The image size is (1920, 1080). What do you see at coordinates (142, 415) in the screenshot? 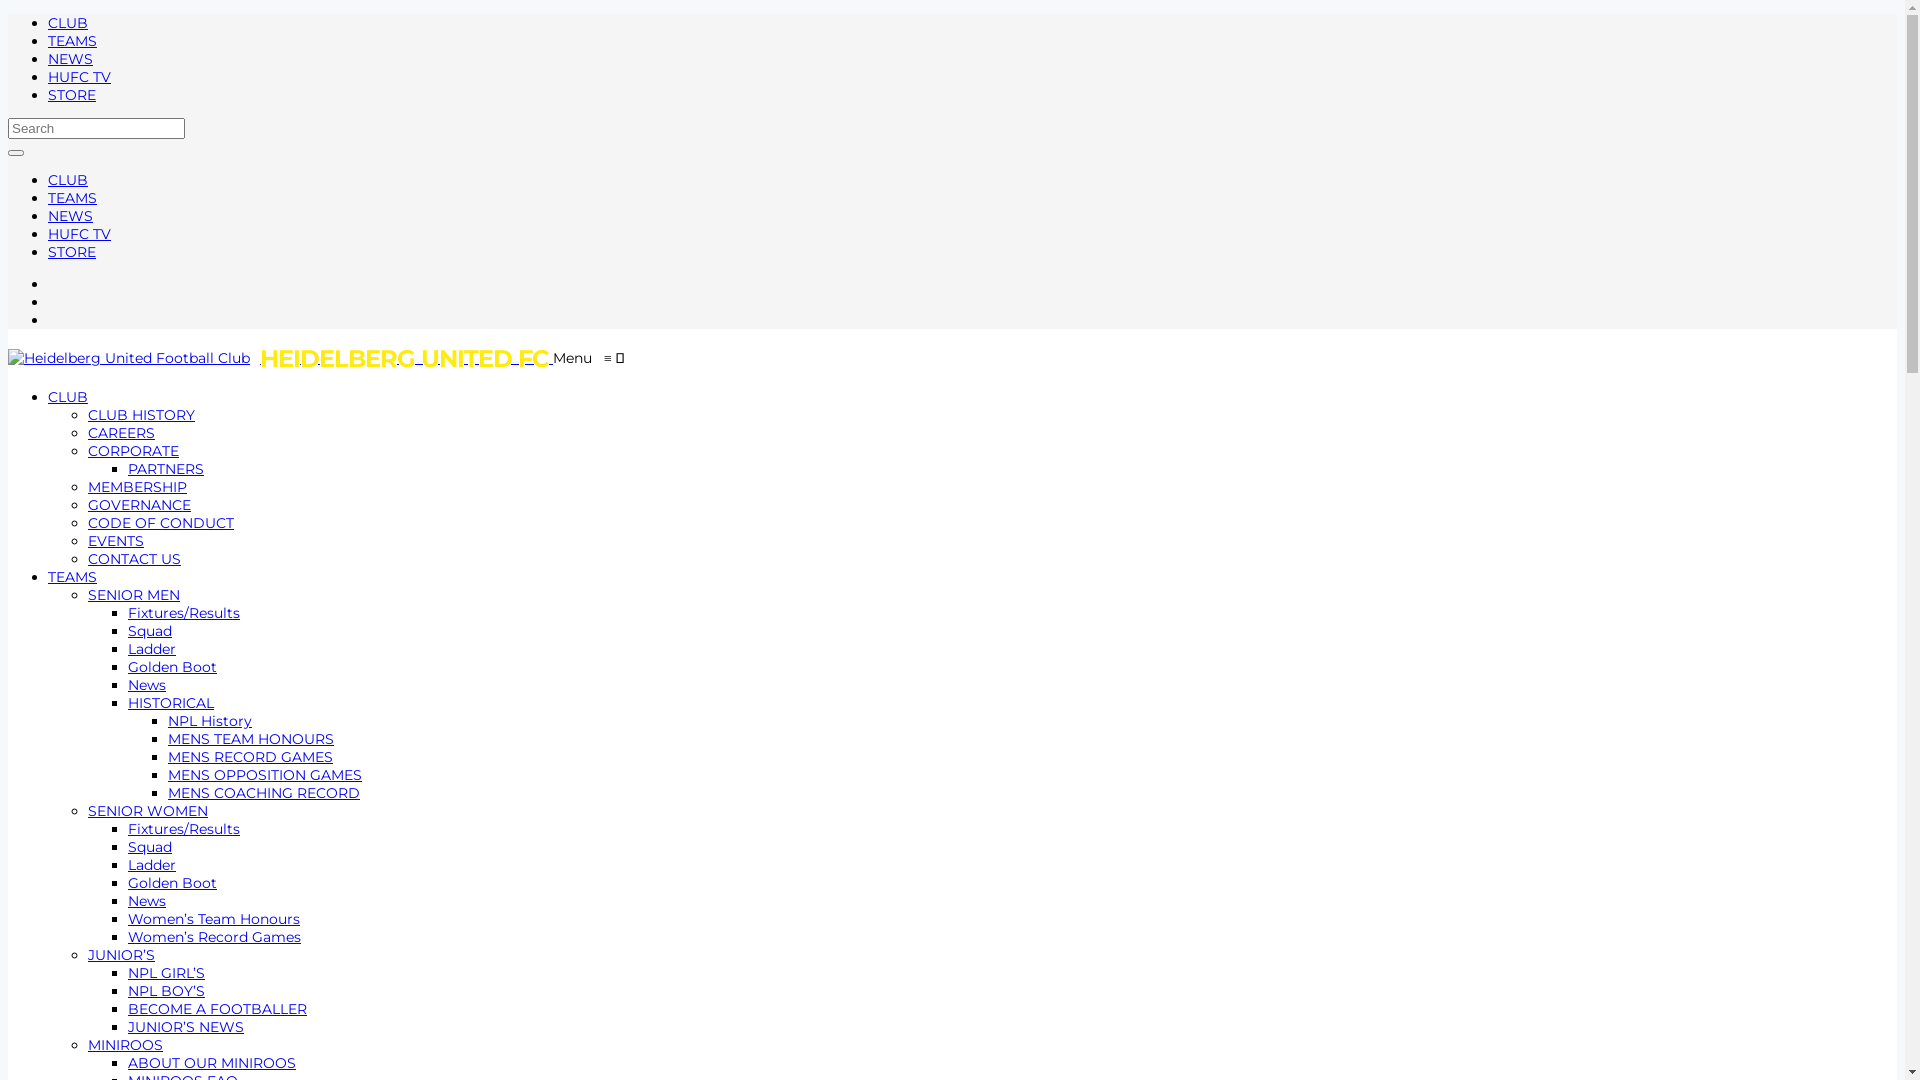
I see `CLUB HISTORY` at bounding box center [142, 415].